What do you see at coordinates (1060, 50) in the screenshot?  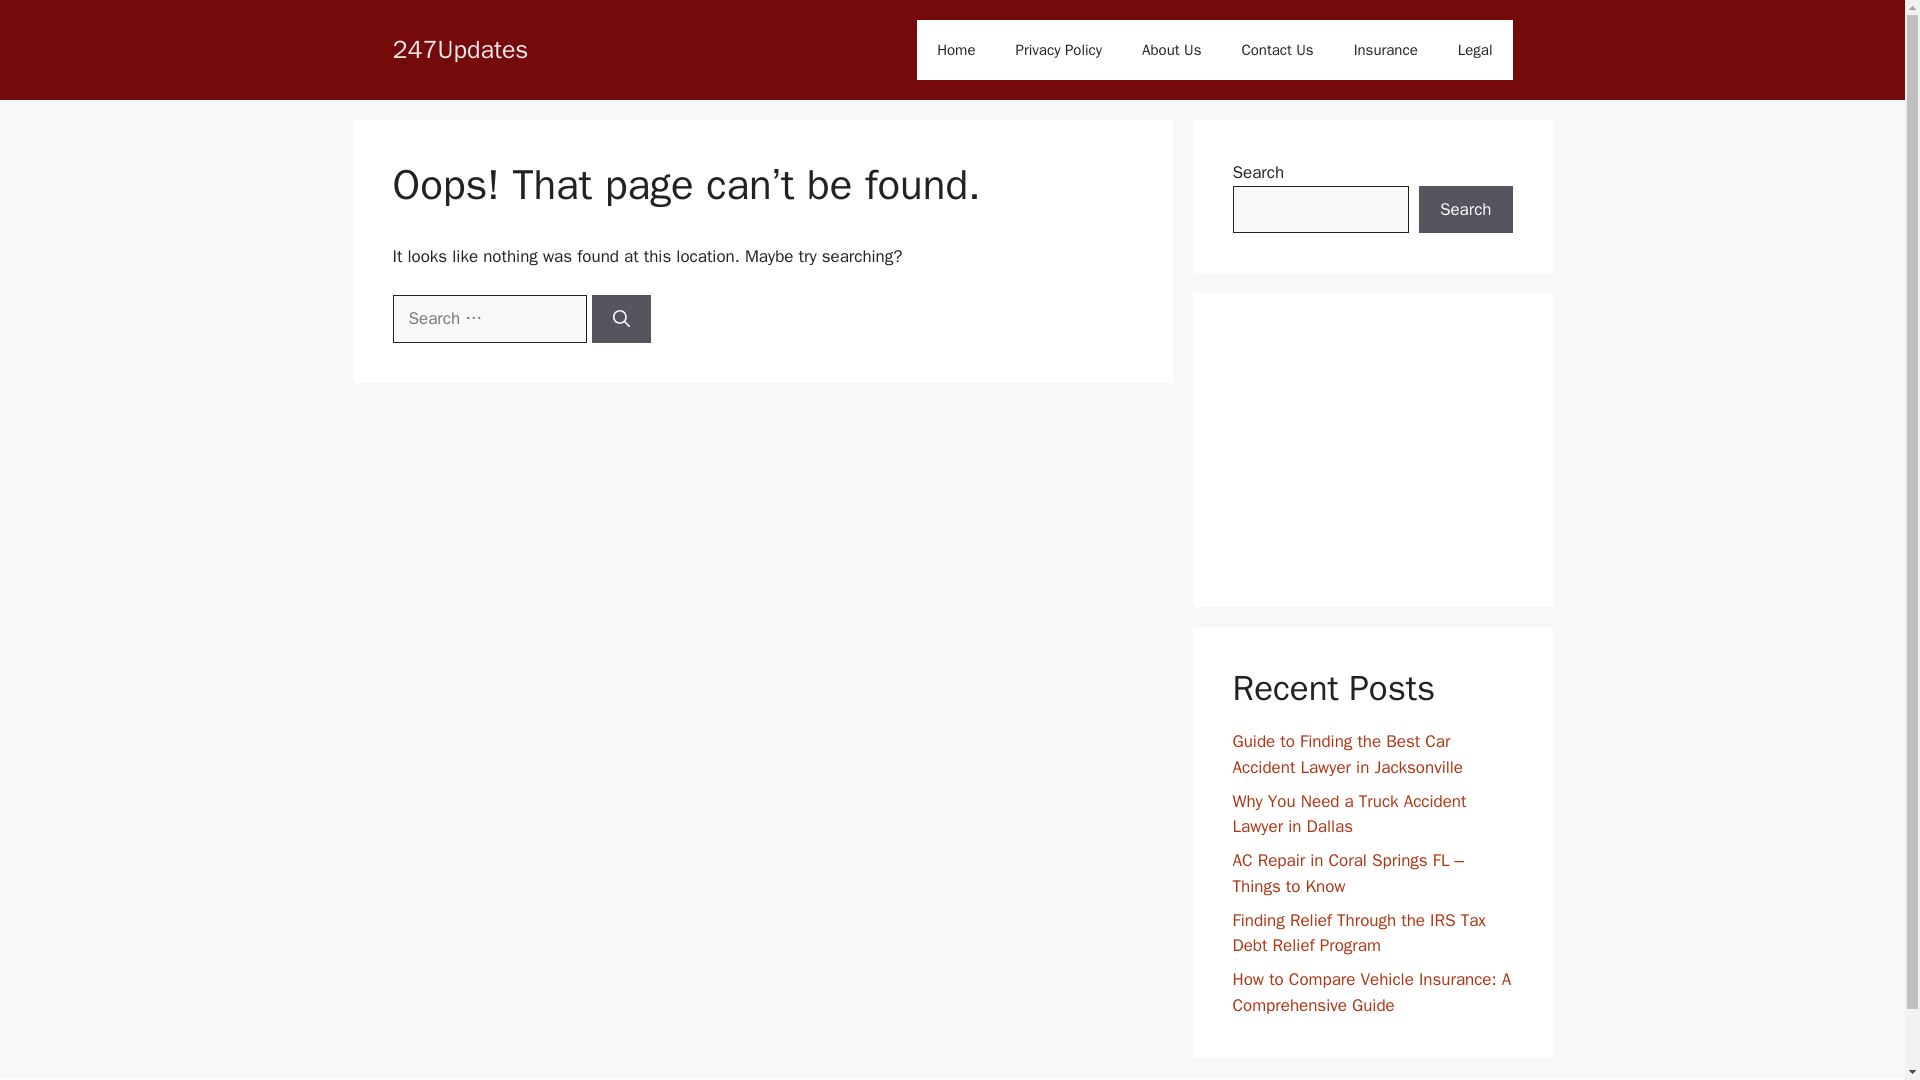 I see `Privacy Policy` at bounding box center [1060, 50].